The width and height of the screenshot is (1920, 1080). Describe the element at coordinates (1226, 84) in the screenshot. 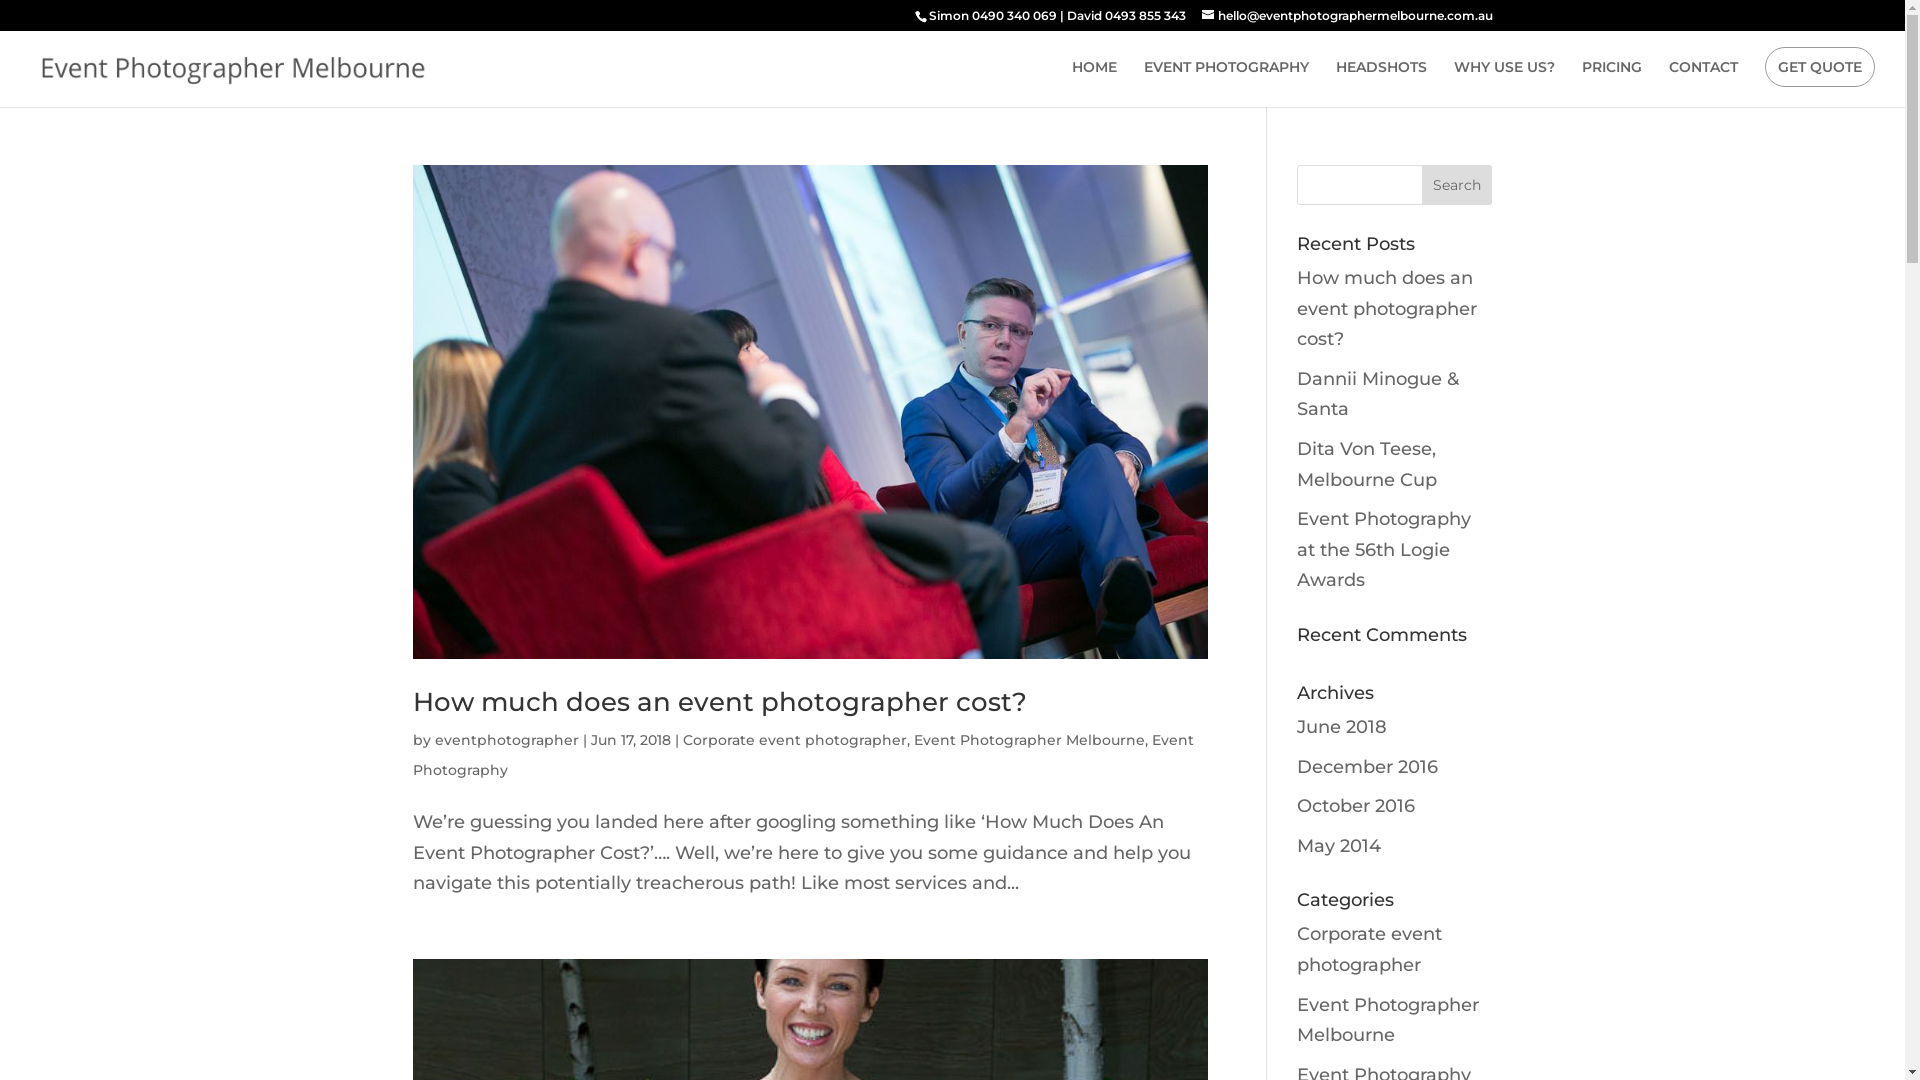

I see `EVENT PHOTOGRAPHY` at that location.